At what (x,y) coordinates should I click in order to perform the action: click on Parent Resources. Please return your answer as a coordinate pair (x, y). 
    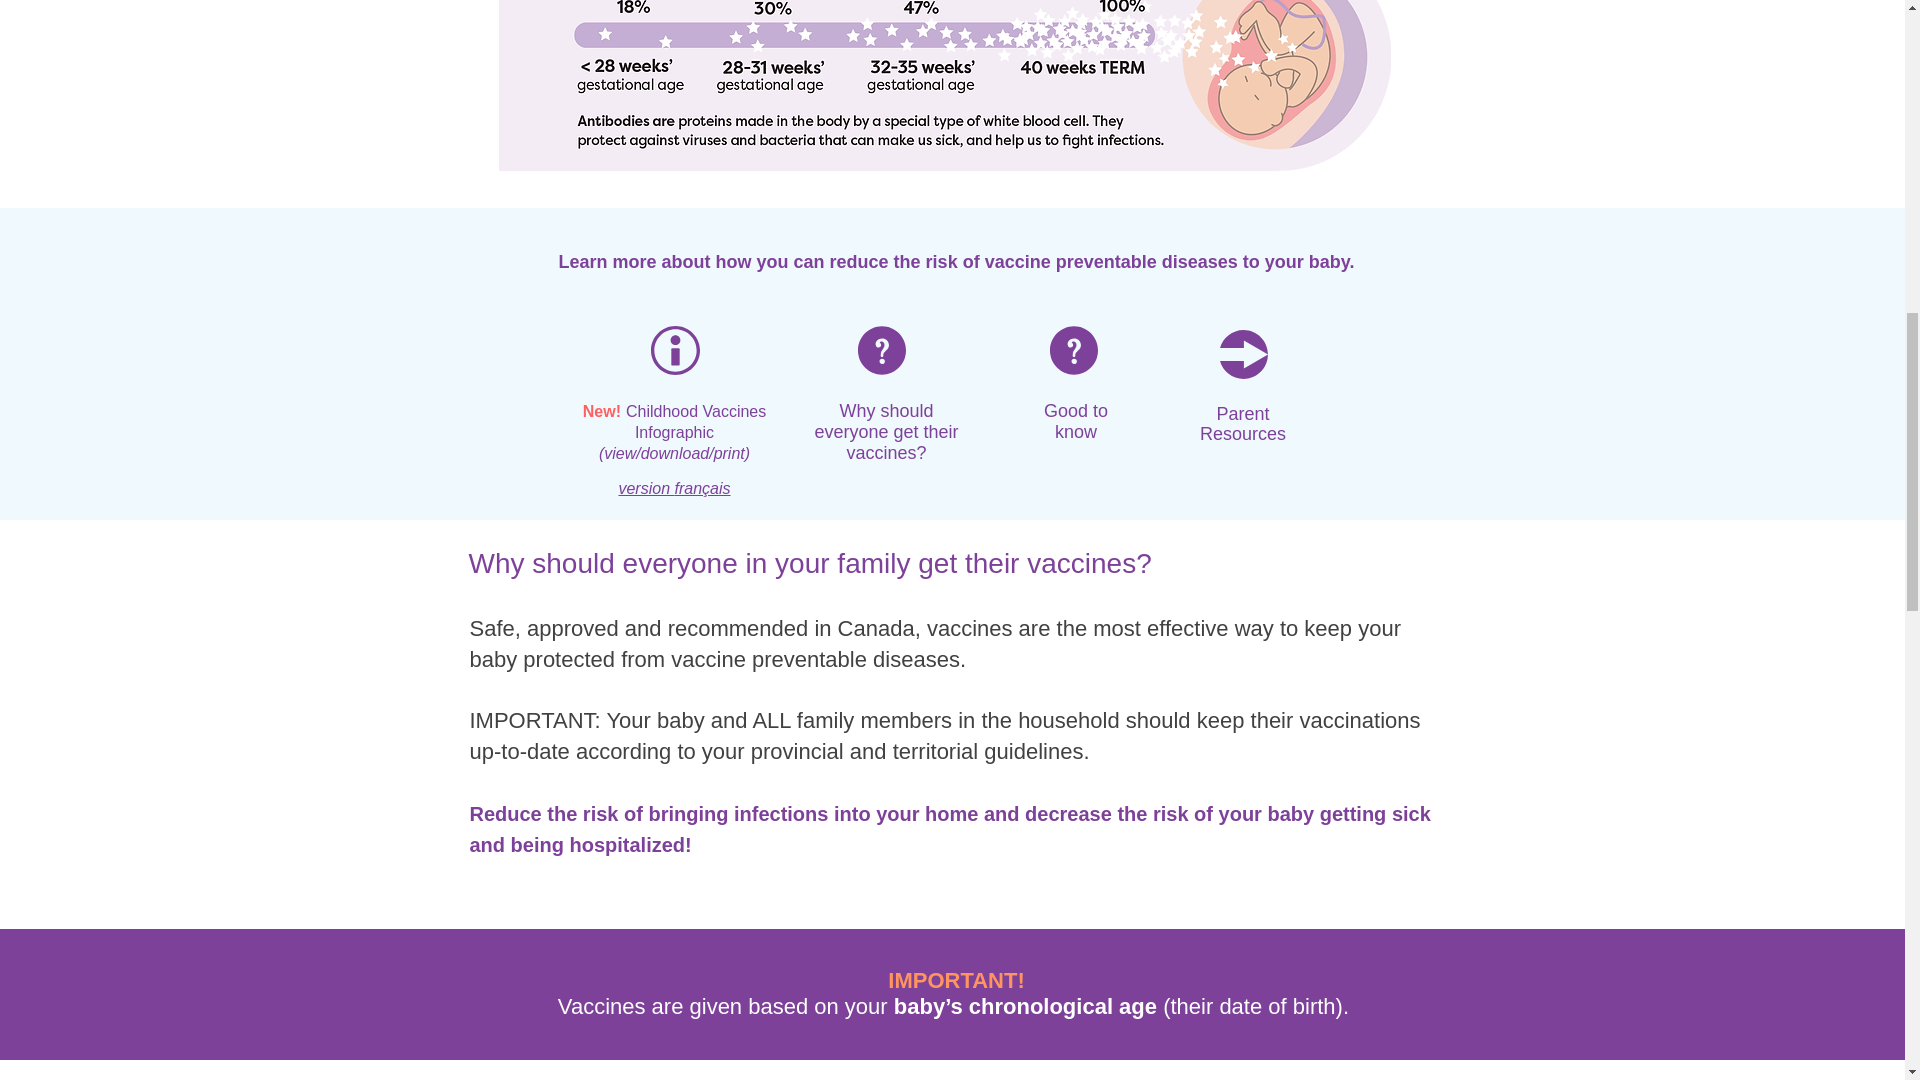
    Looking at the image, I should click on (1243, 423).